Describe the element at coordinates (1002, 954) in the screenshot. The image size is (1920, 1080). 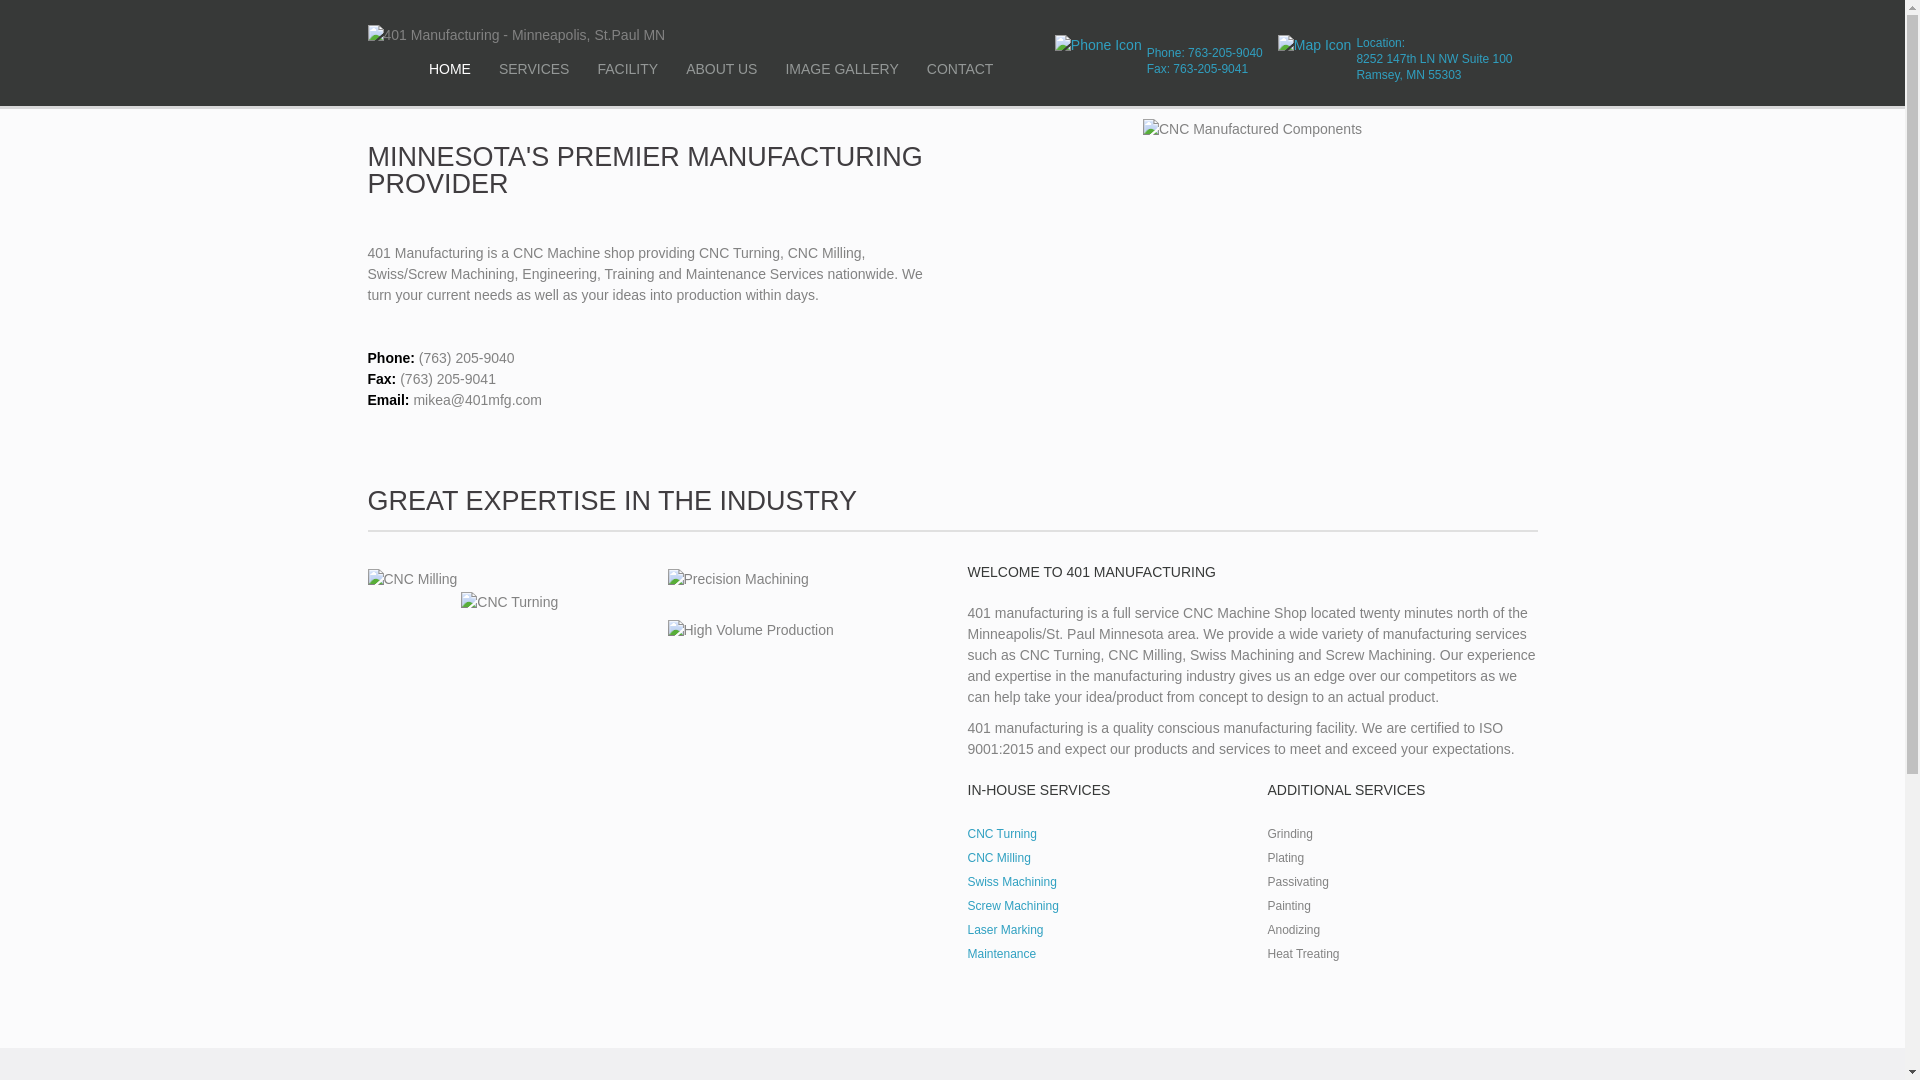
I see `Maintenance` at that location.